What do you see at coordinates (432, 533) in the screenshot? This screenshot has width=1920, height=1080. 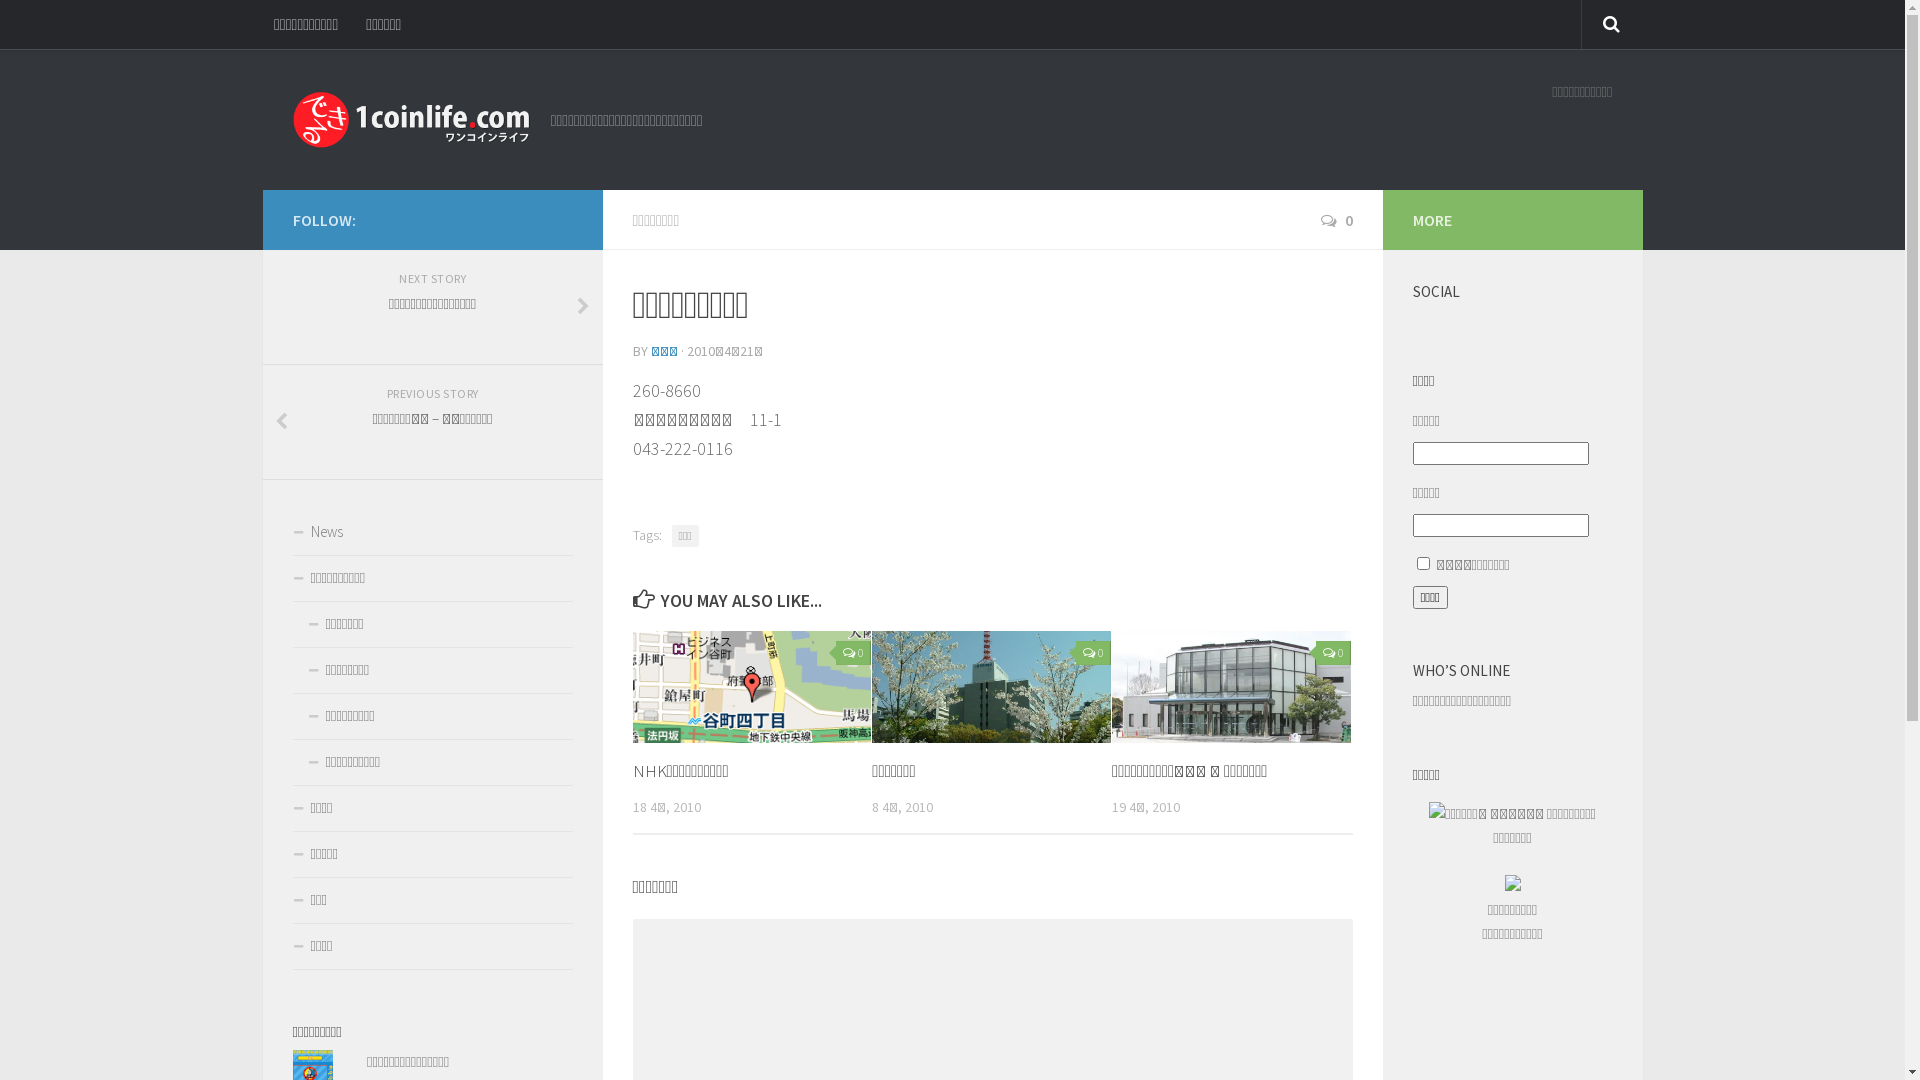 I see `News` at bounding box center [432, 533].